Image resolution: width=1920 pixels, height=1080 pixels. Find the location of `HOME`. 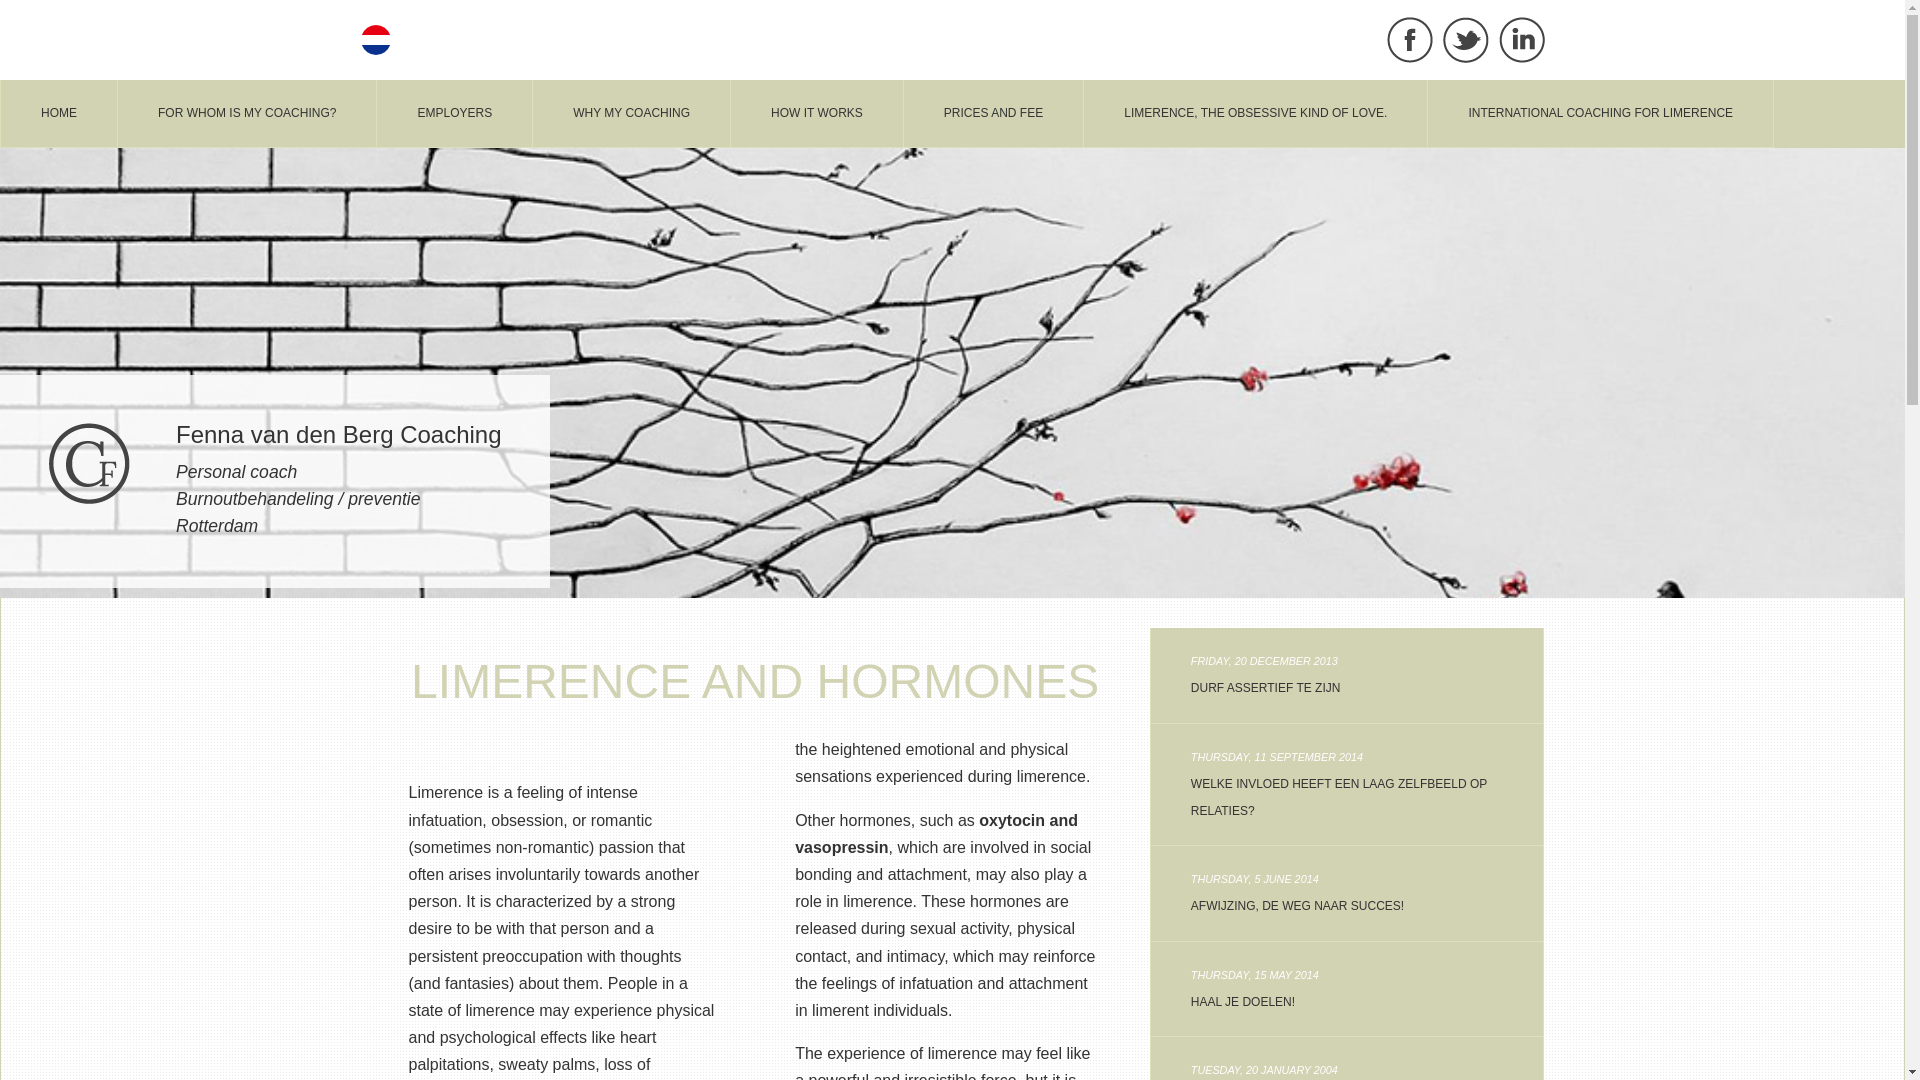

HOME is located at coordinates (816, 112).